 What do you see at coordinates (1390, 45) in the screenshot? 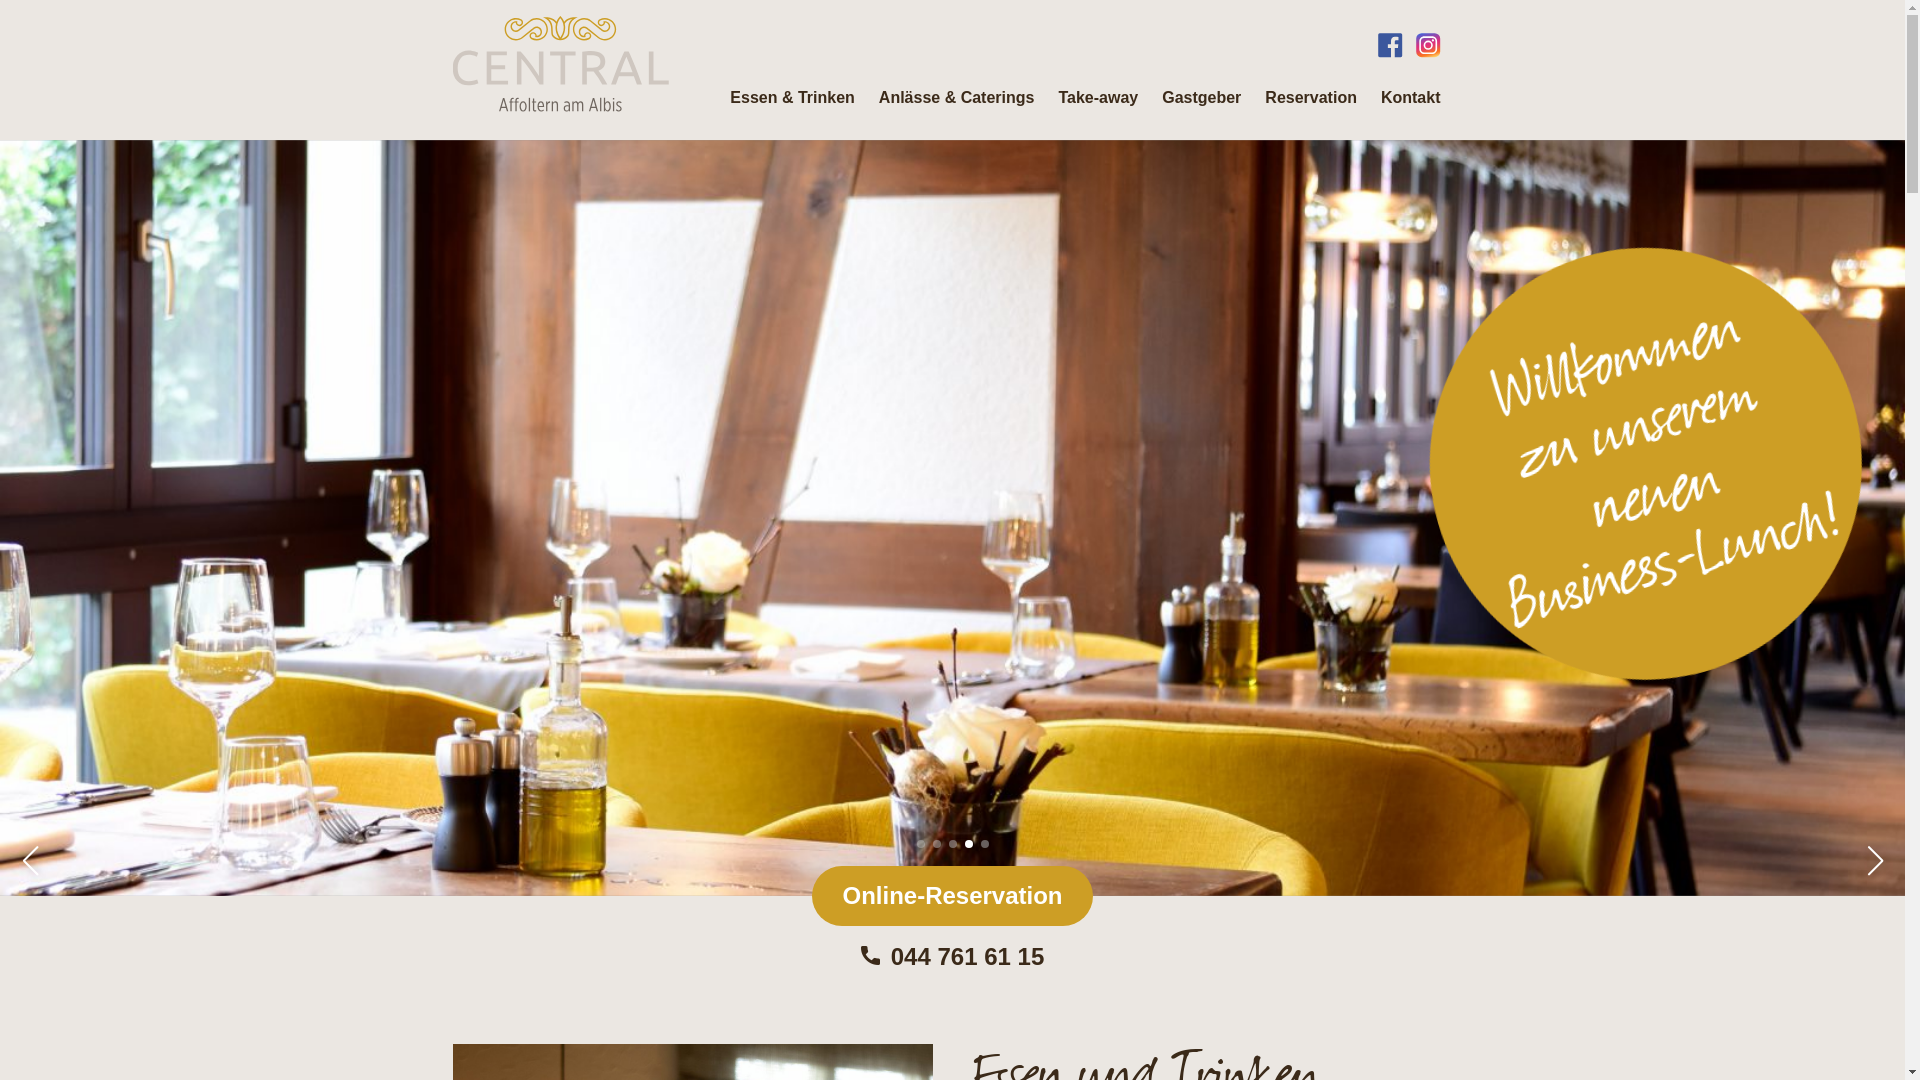
I see `Facebook` at bounding box center [1390, 45].